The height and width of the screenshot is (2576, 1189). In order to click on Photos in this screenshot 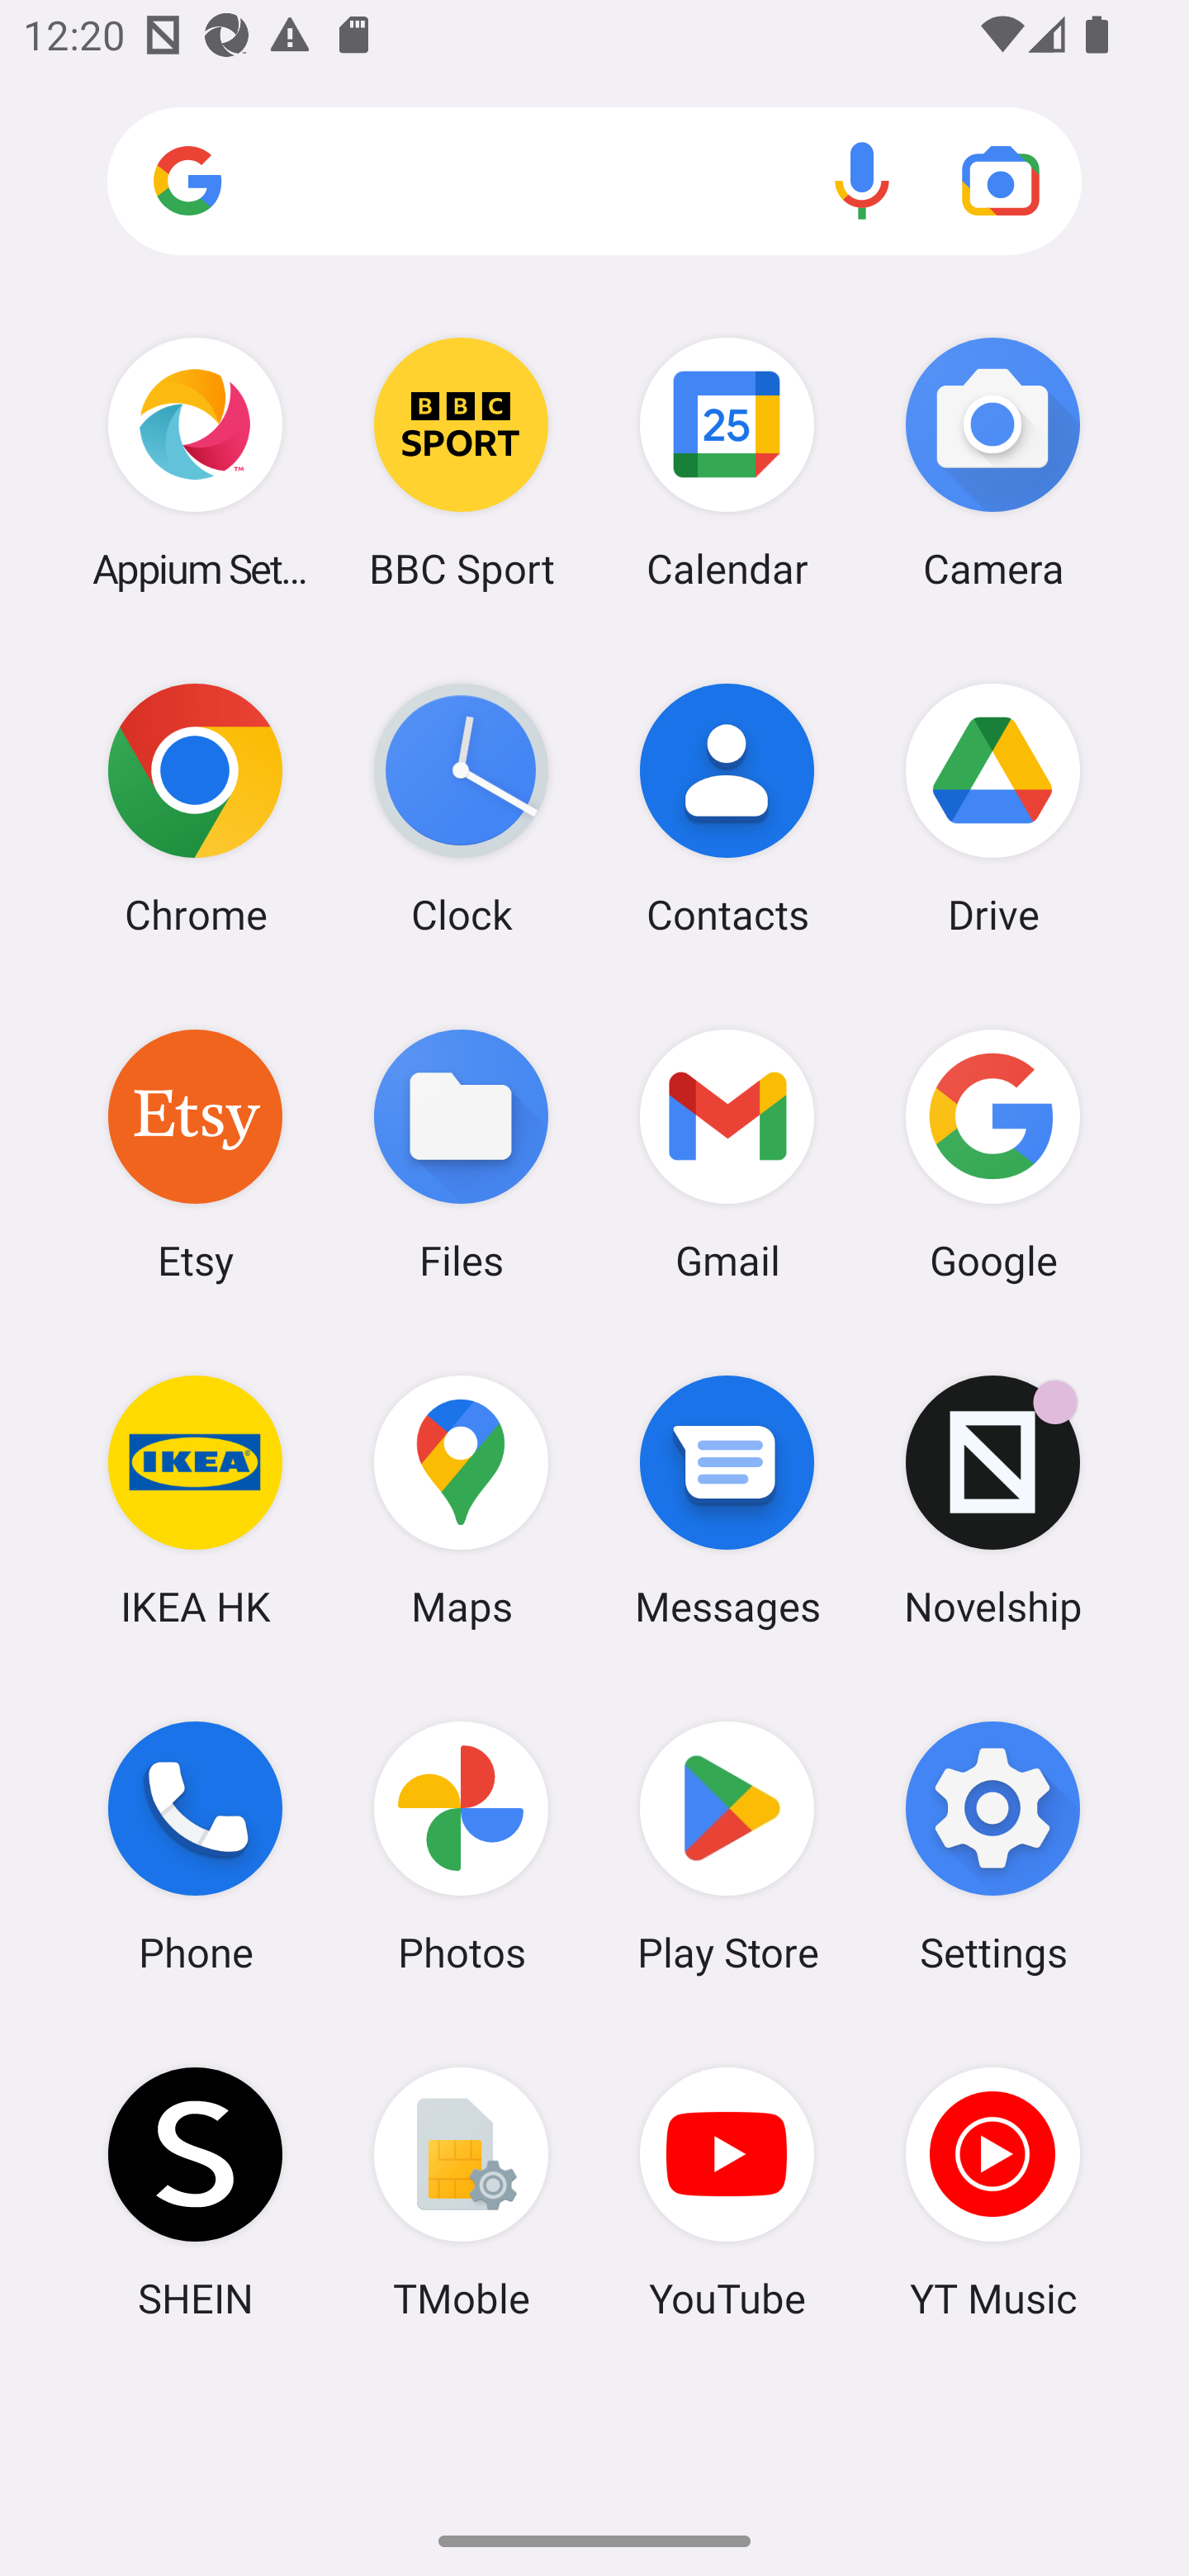, I will do `click(461, 1847)`.